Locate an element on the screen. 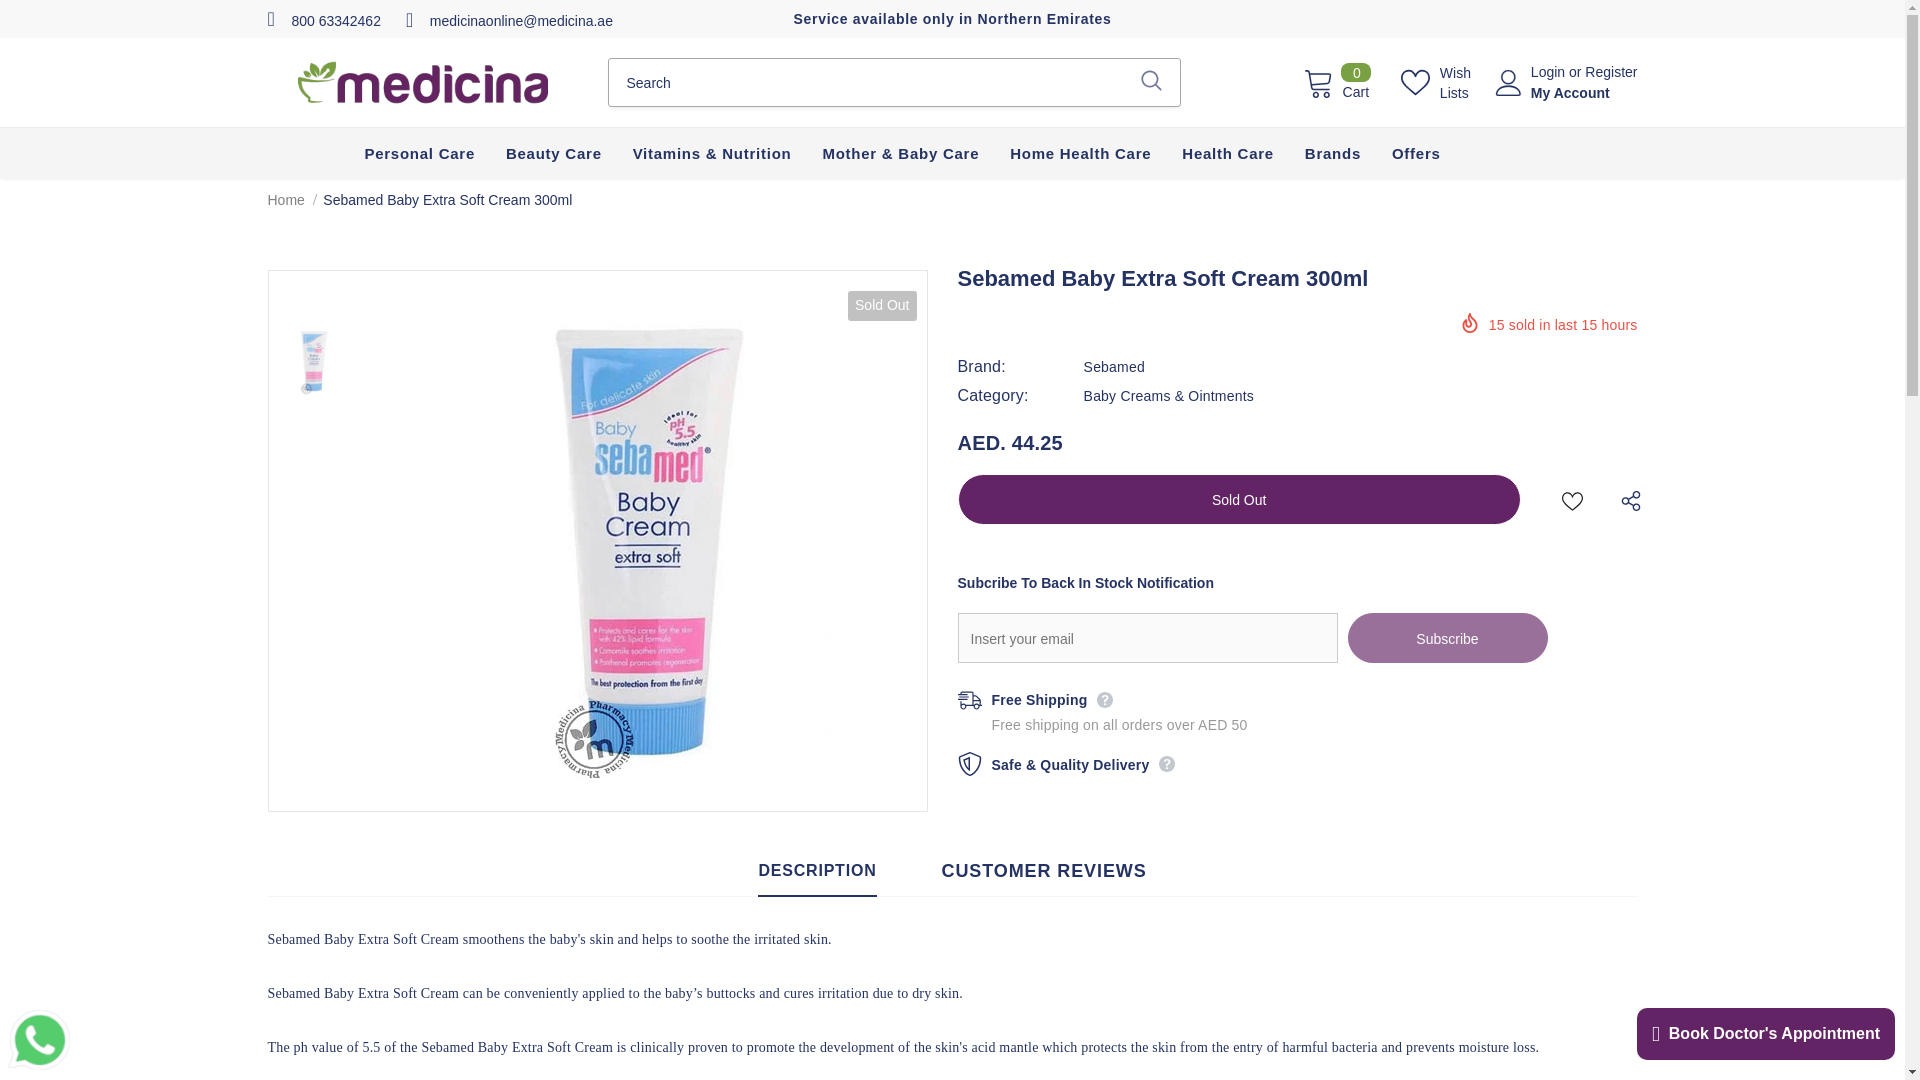  Health Care is located at coordinates (1336, 81).